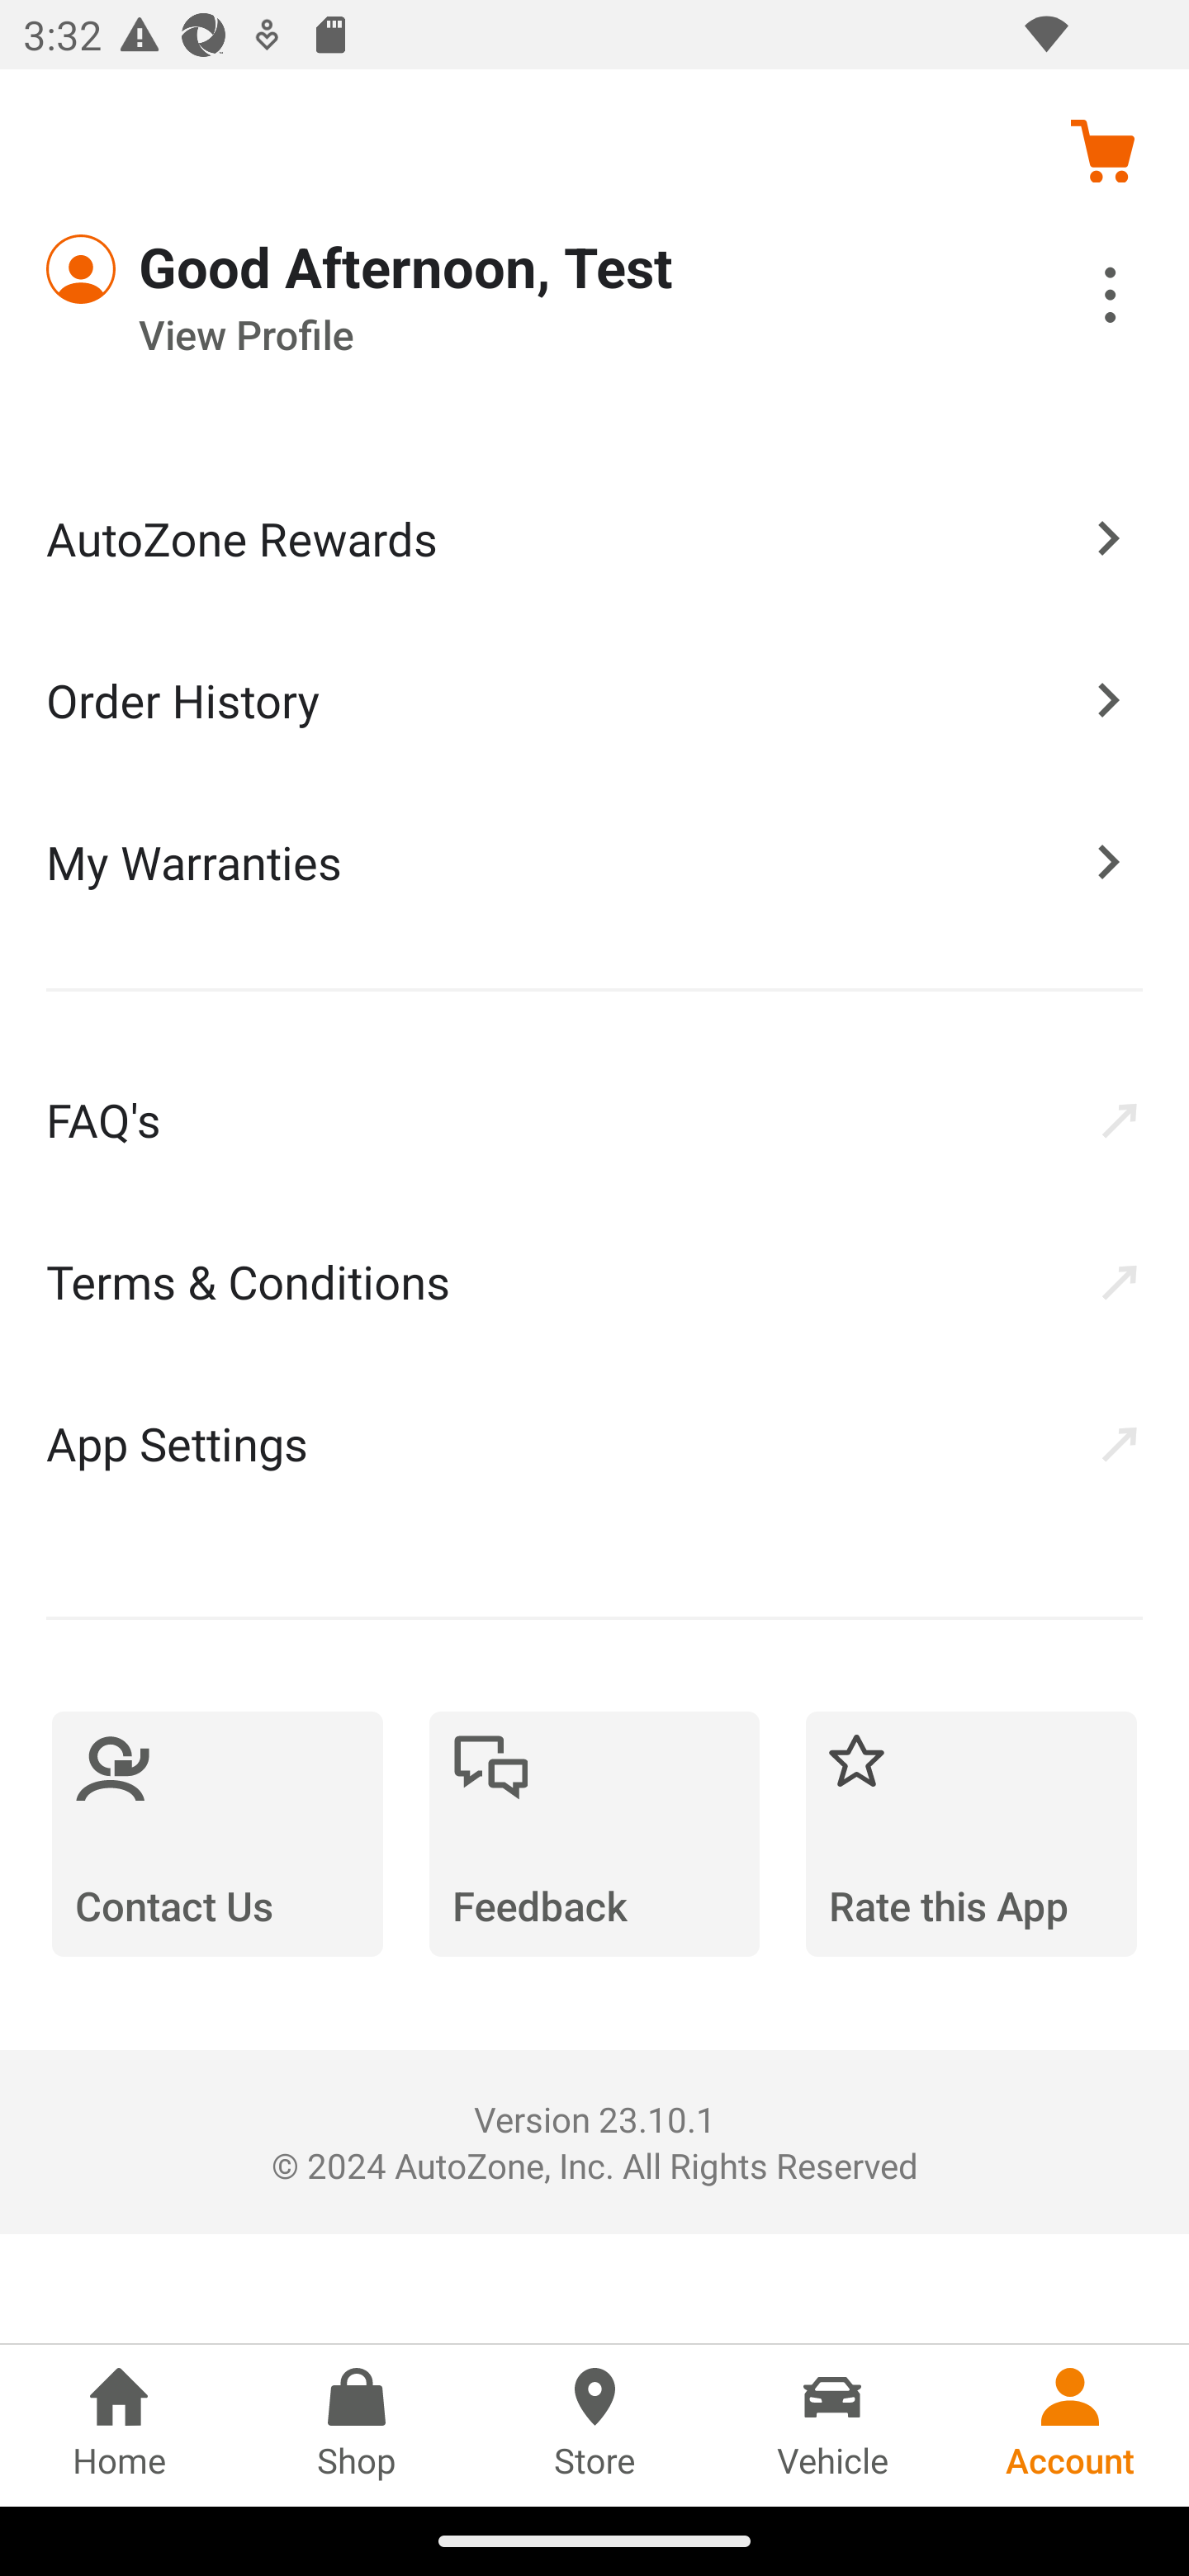 This screenshot has width=1189, height=2576. Describe the element at coordinates (119, 2425) in the screenshot. I see `Home` at that location.